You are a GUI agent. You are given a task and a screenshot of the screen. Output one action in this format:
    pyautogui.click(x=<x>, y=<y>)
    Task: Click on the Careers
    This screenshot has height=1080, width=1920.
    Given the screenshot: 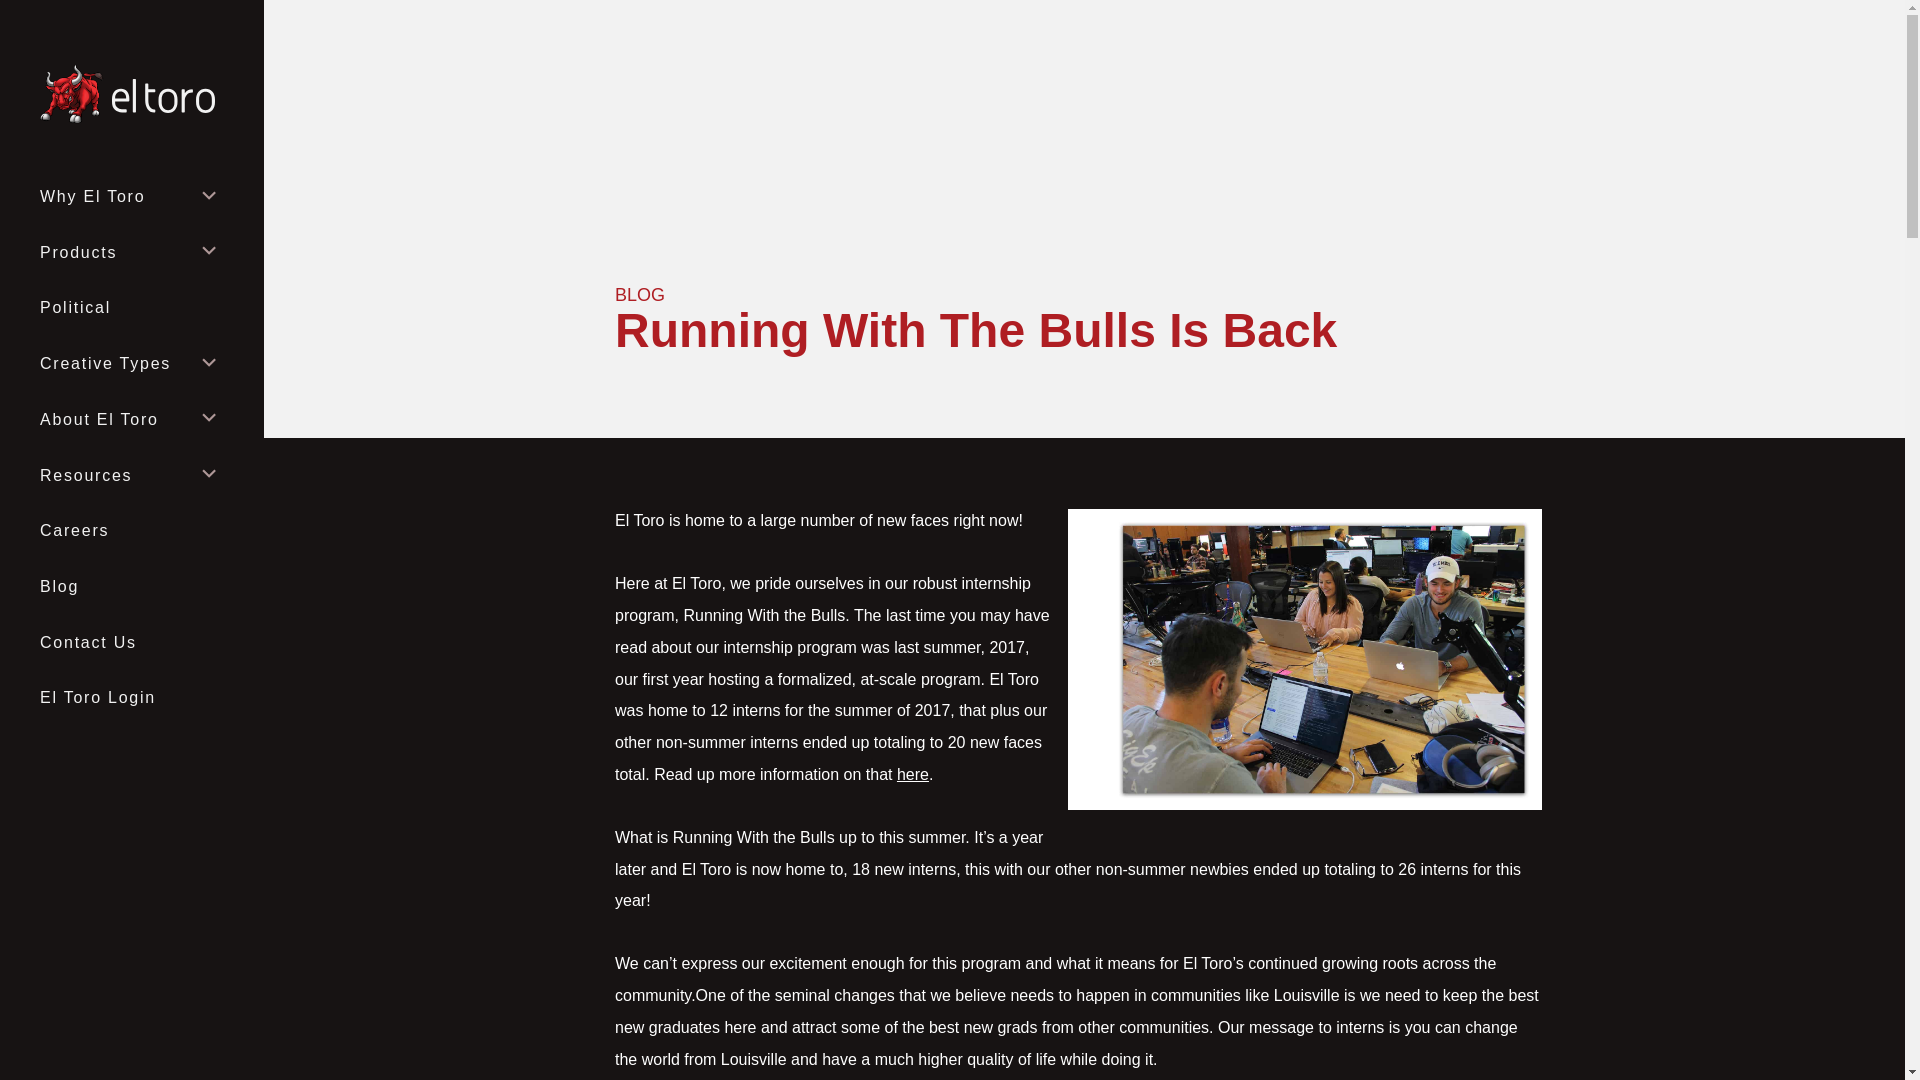 What is the action you would take?
    pyautogui.click(x=131, y=531)
    